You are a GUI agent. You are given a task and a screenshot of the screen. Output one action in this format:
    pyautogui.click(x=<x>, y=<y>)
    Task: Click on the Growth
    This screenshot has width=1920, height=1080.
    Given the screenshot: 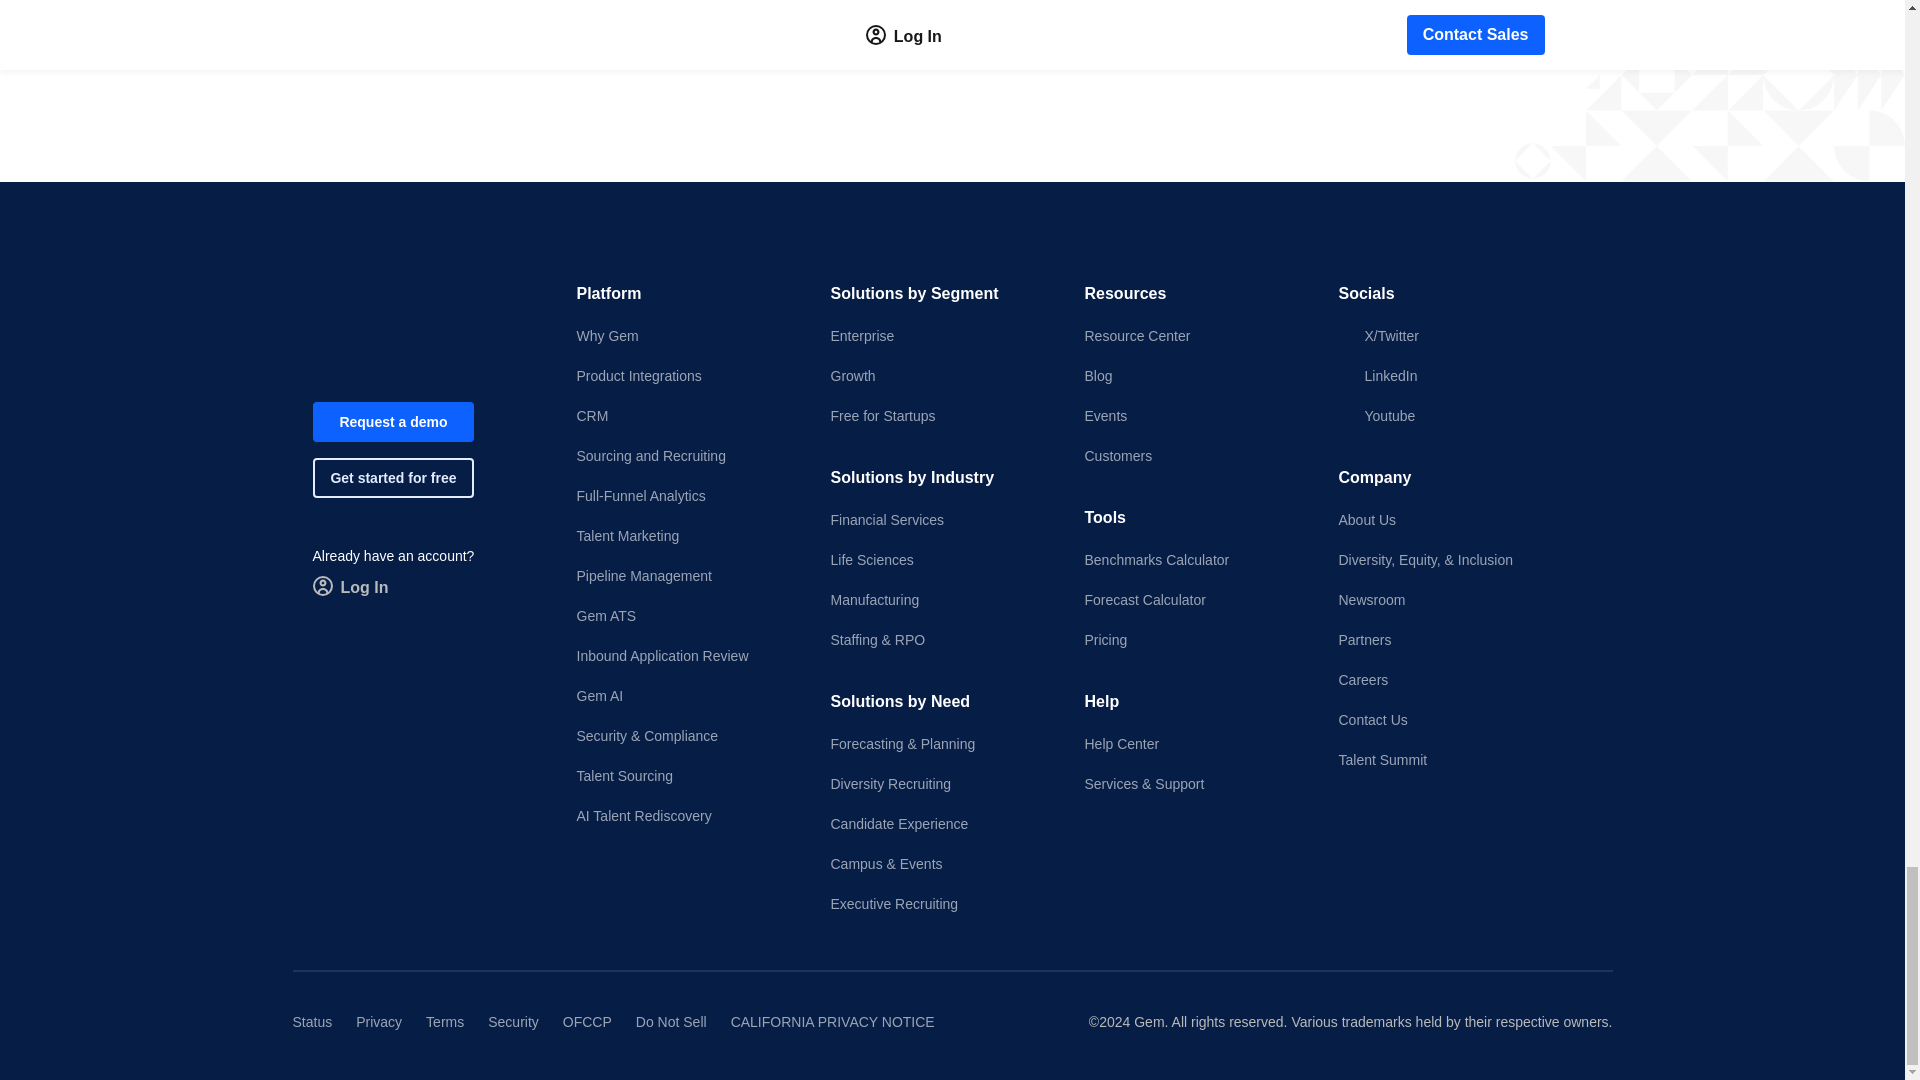 What is the action you would take?
    pyautogui.click(x=940, y=376)
    